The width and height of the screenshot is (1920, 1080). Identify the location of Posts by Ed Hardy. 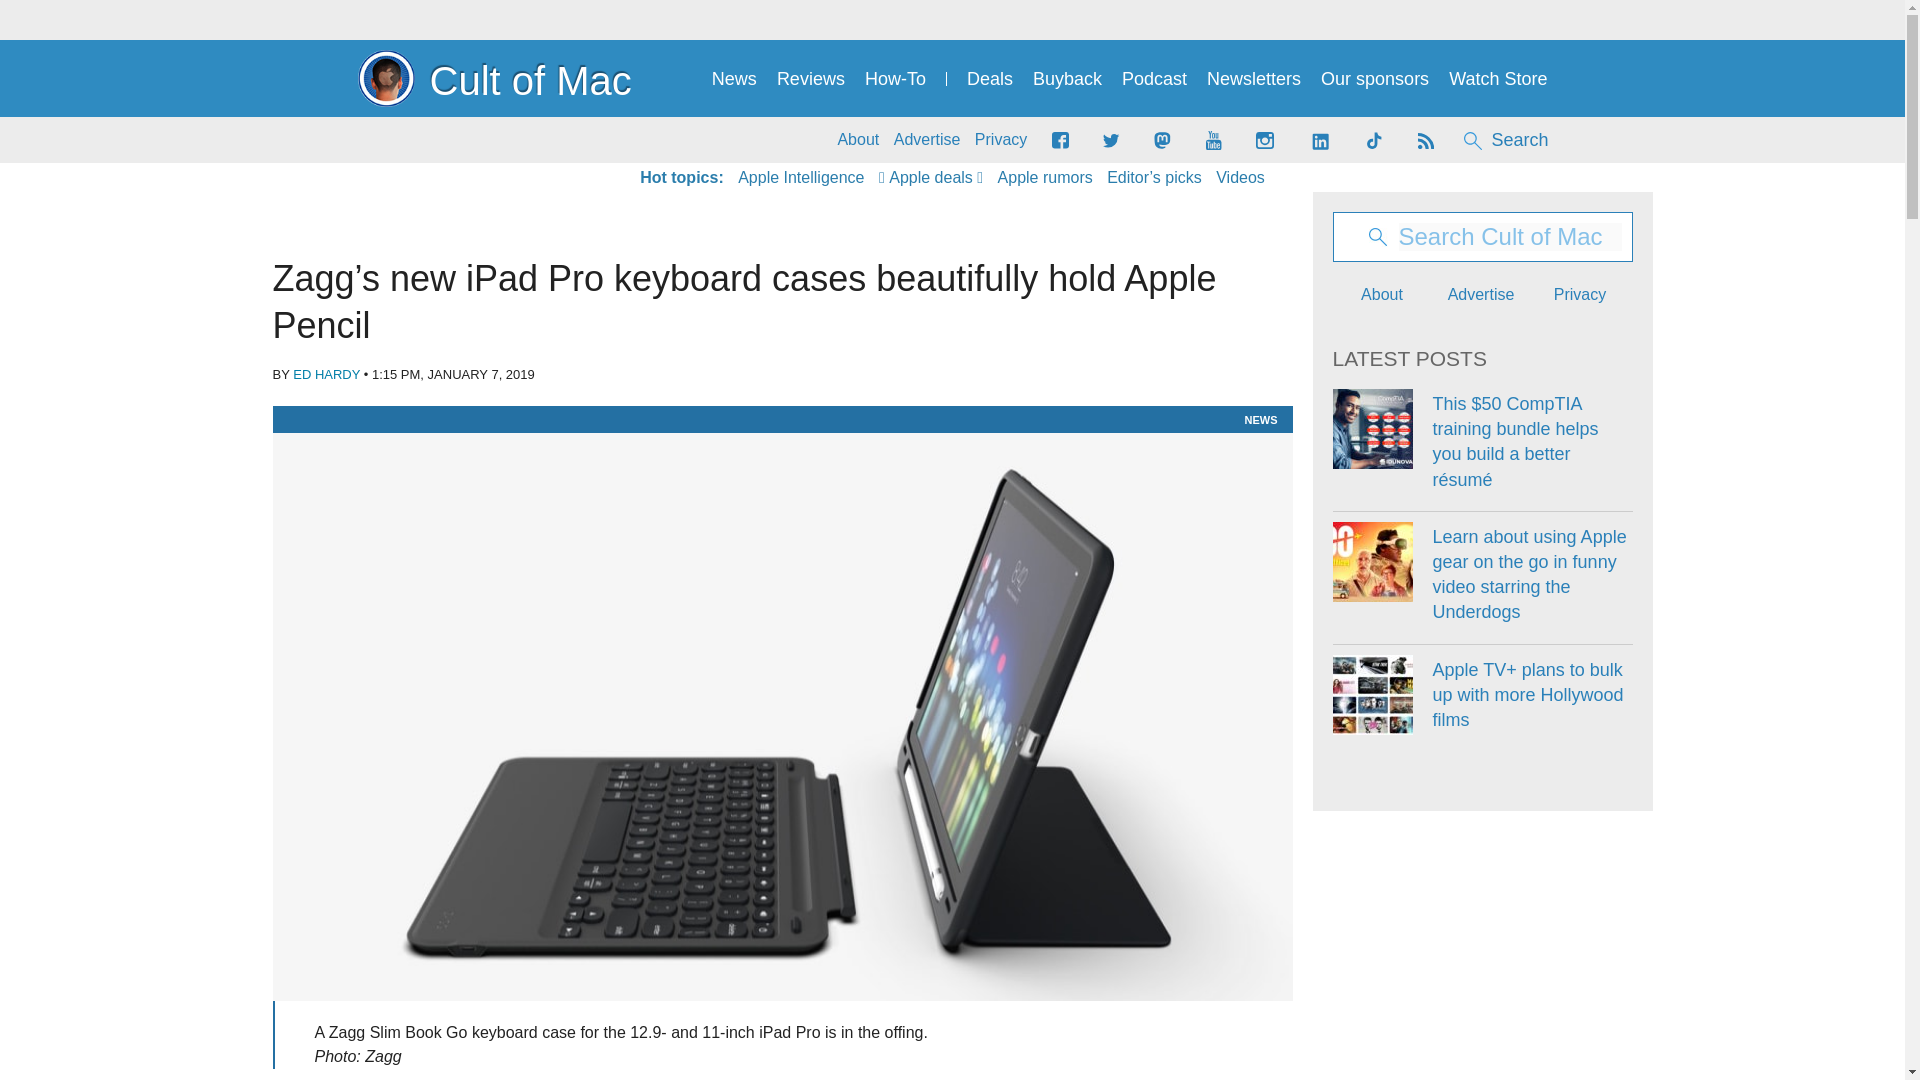
(326, 374).